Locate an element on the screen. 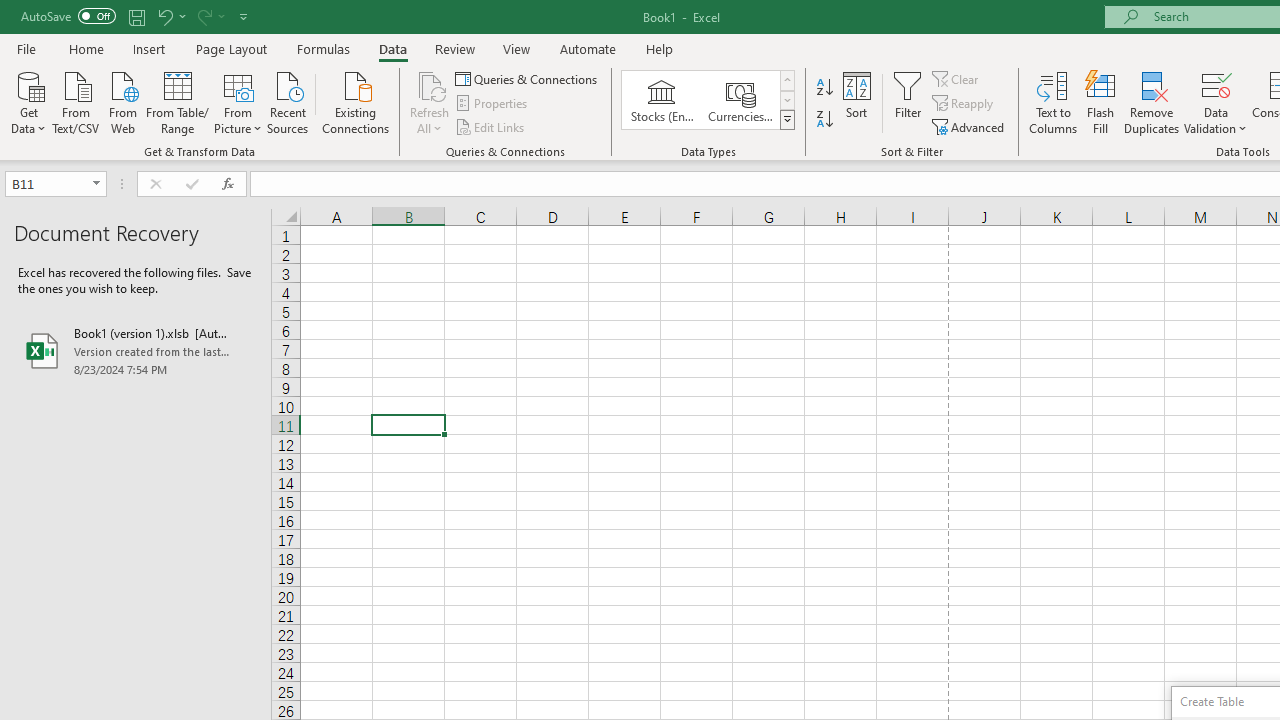  Redo is located at coordinates (210, 16).